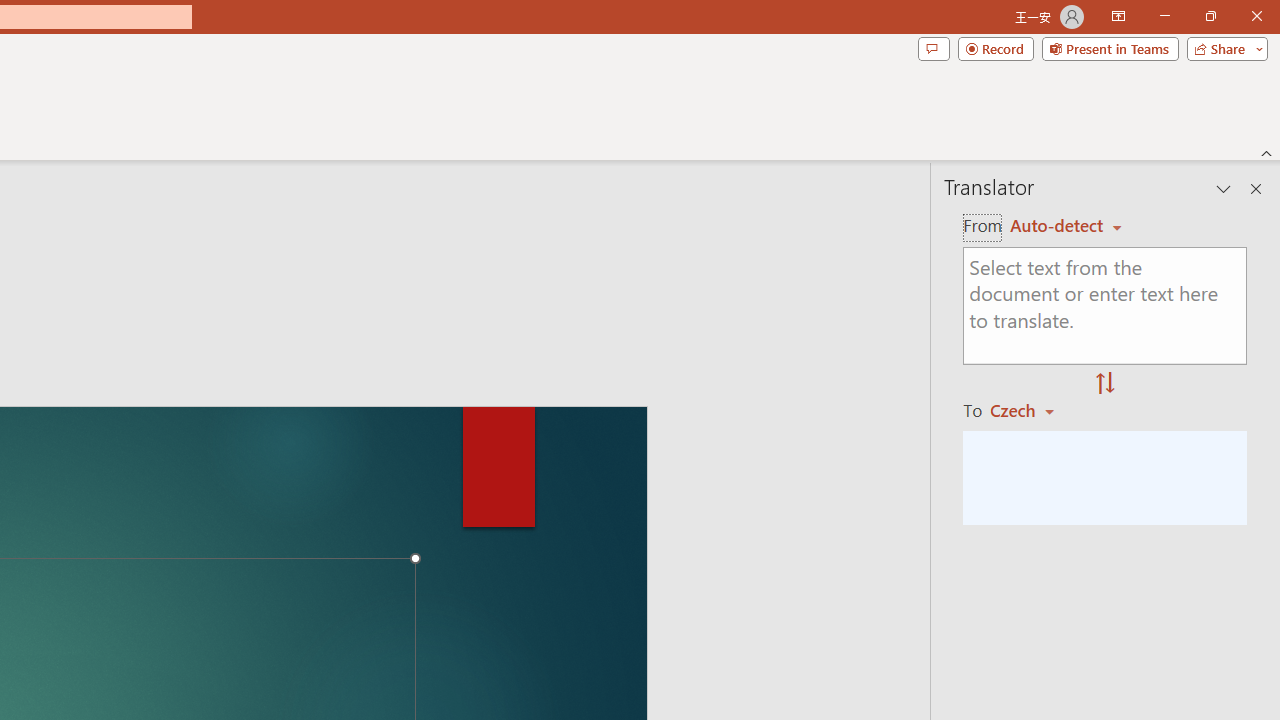 This screenshot has height=720, width=1280. I want to click on Close pane, so click(1256, 188).